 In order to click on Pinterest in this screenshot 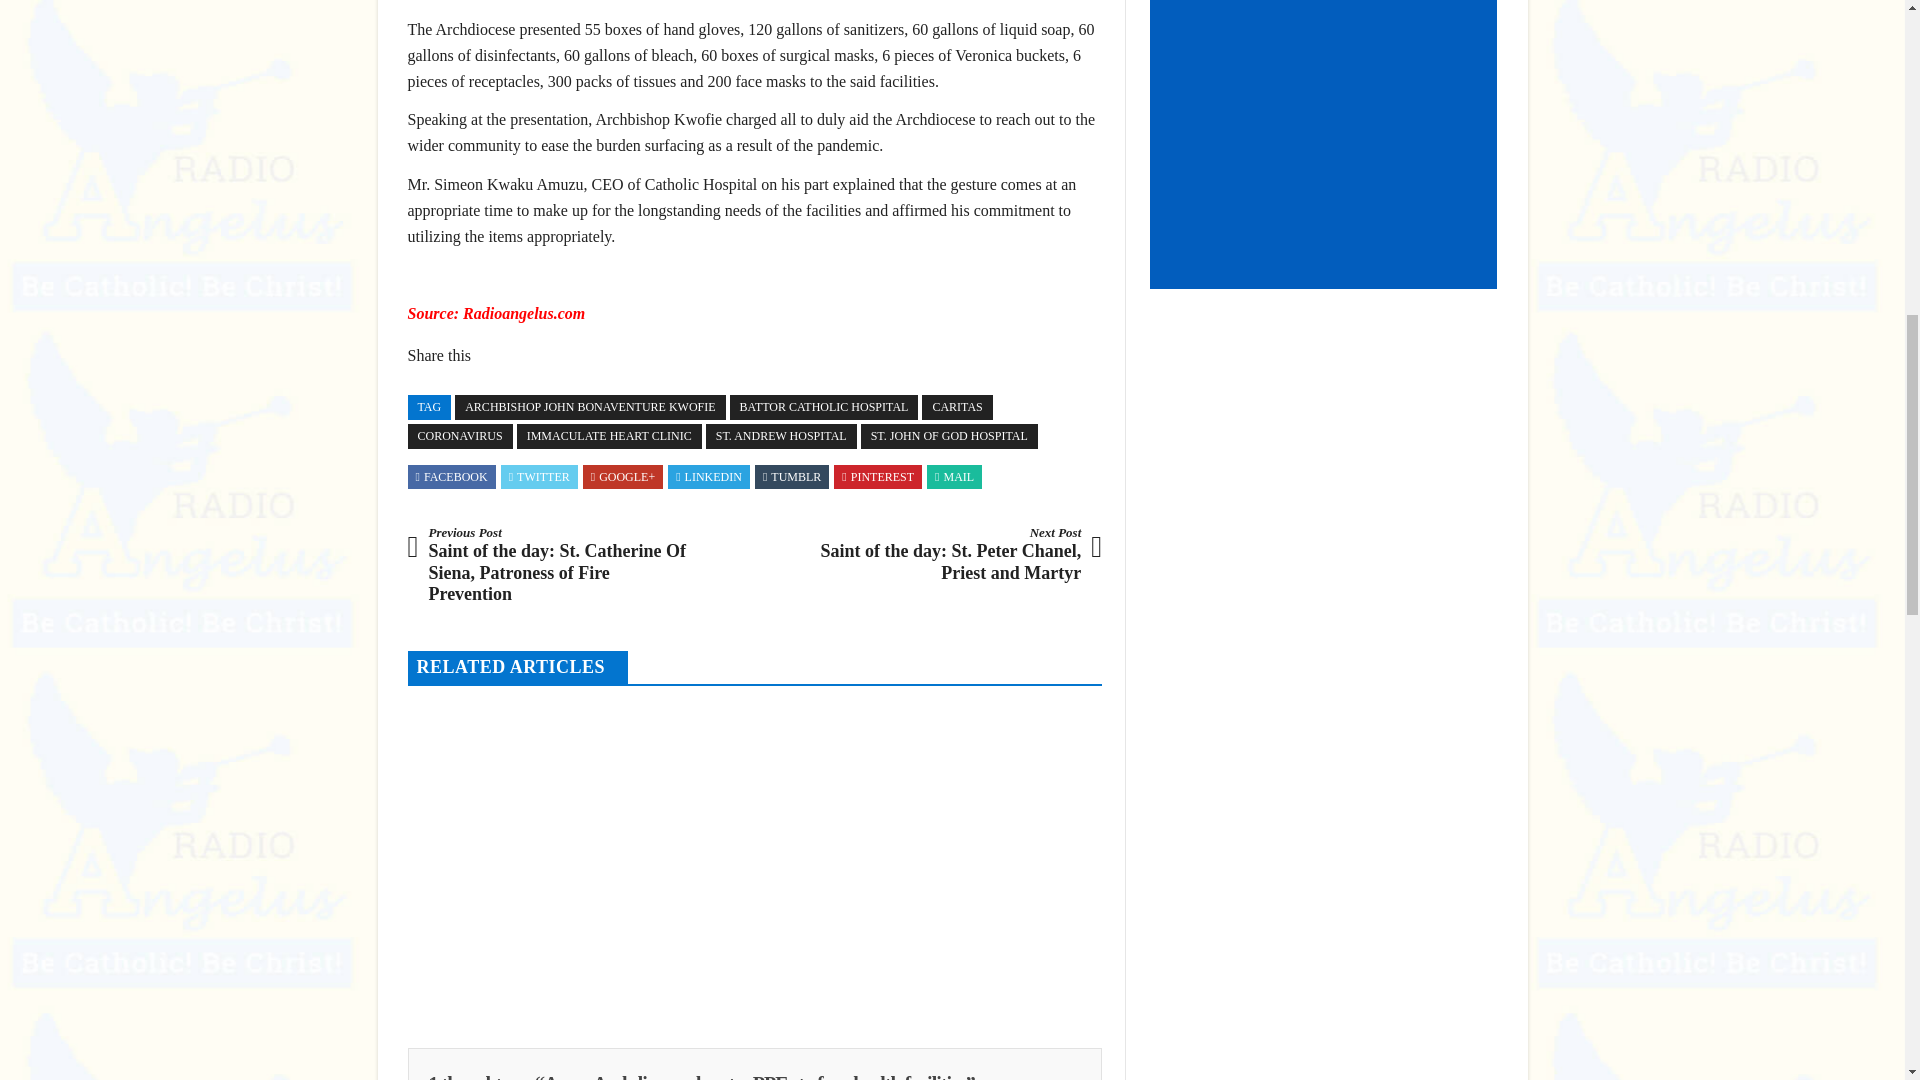, I will do `click(878, 476)`.